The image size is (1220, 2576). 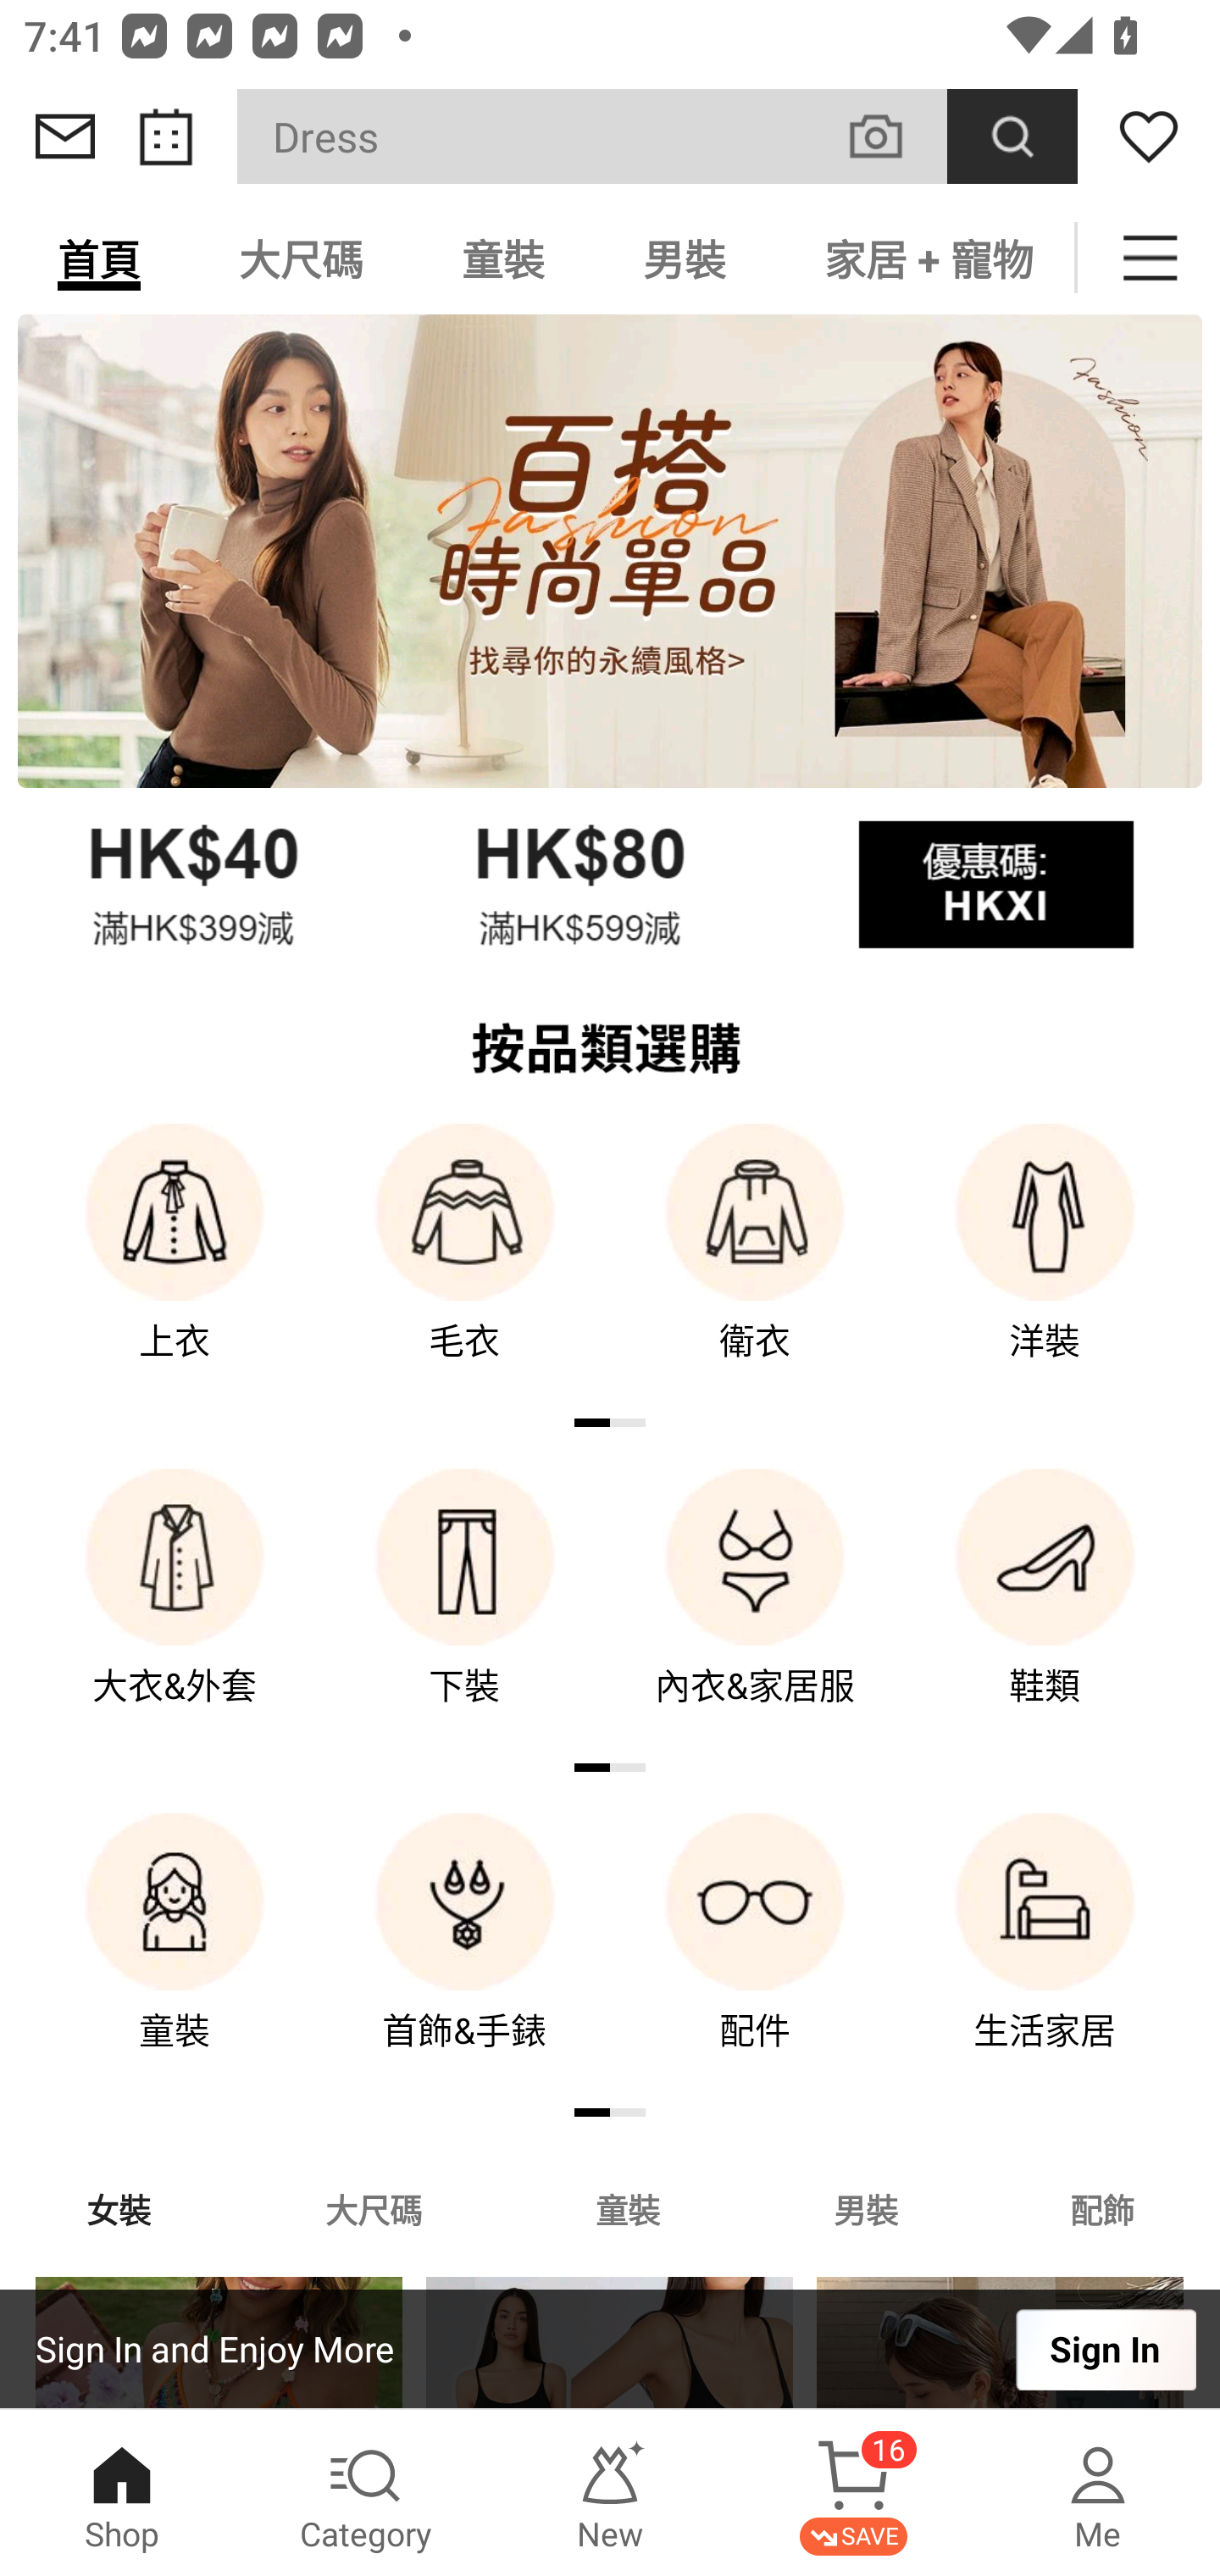 What do you see at coordinates (1045, 1610) in the screenshot?
I see `鞋類` at bounding box center [1045, 1610].